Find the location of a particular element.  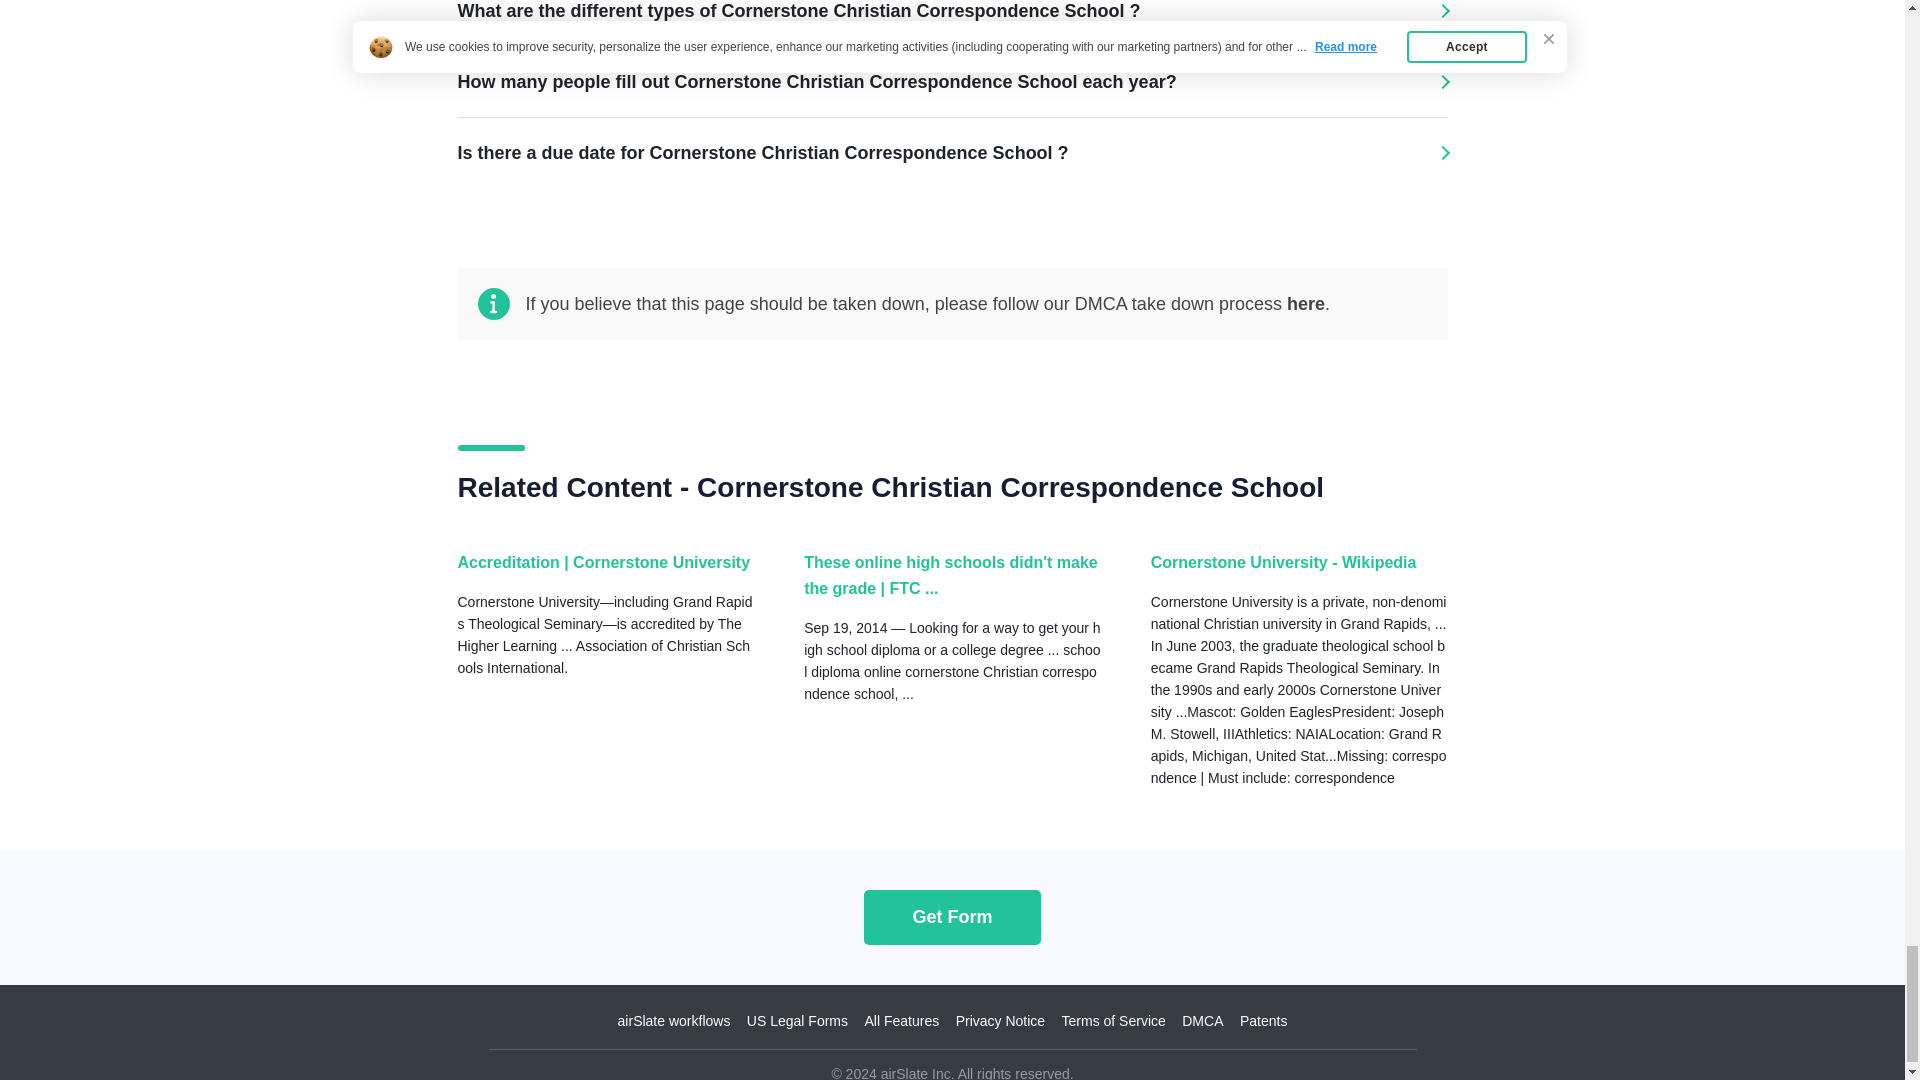

All Features is located at coordinates (901, 1021).